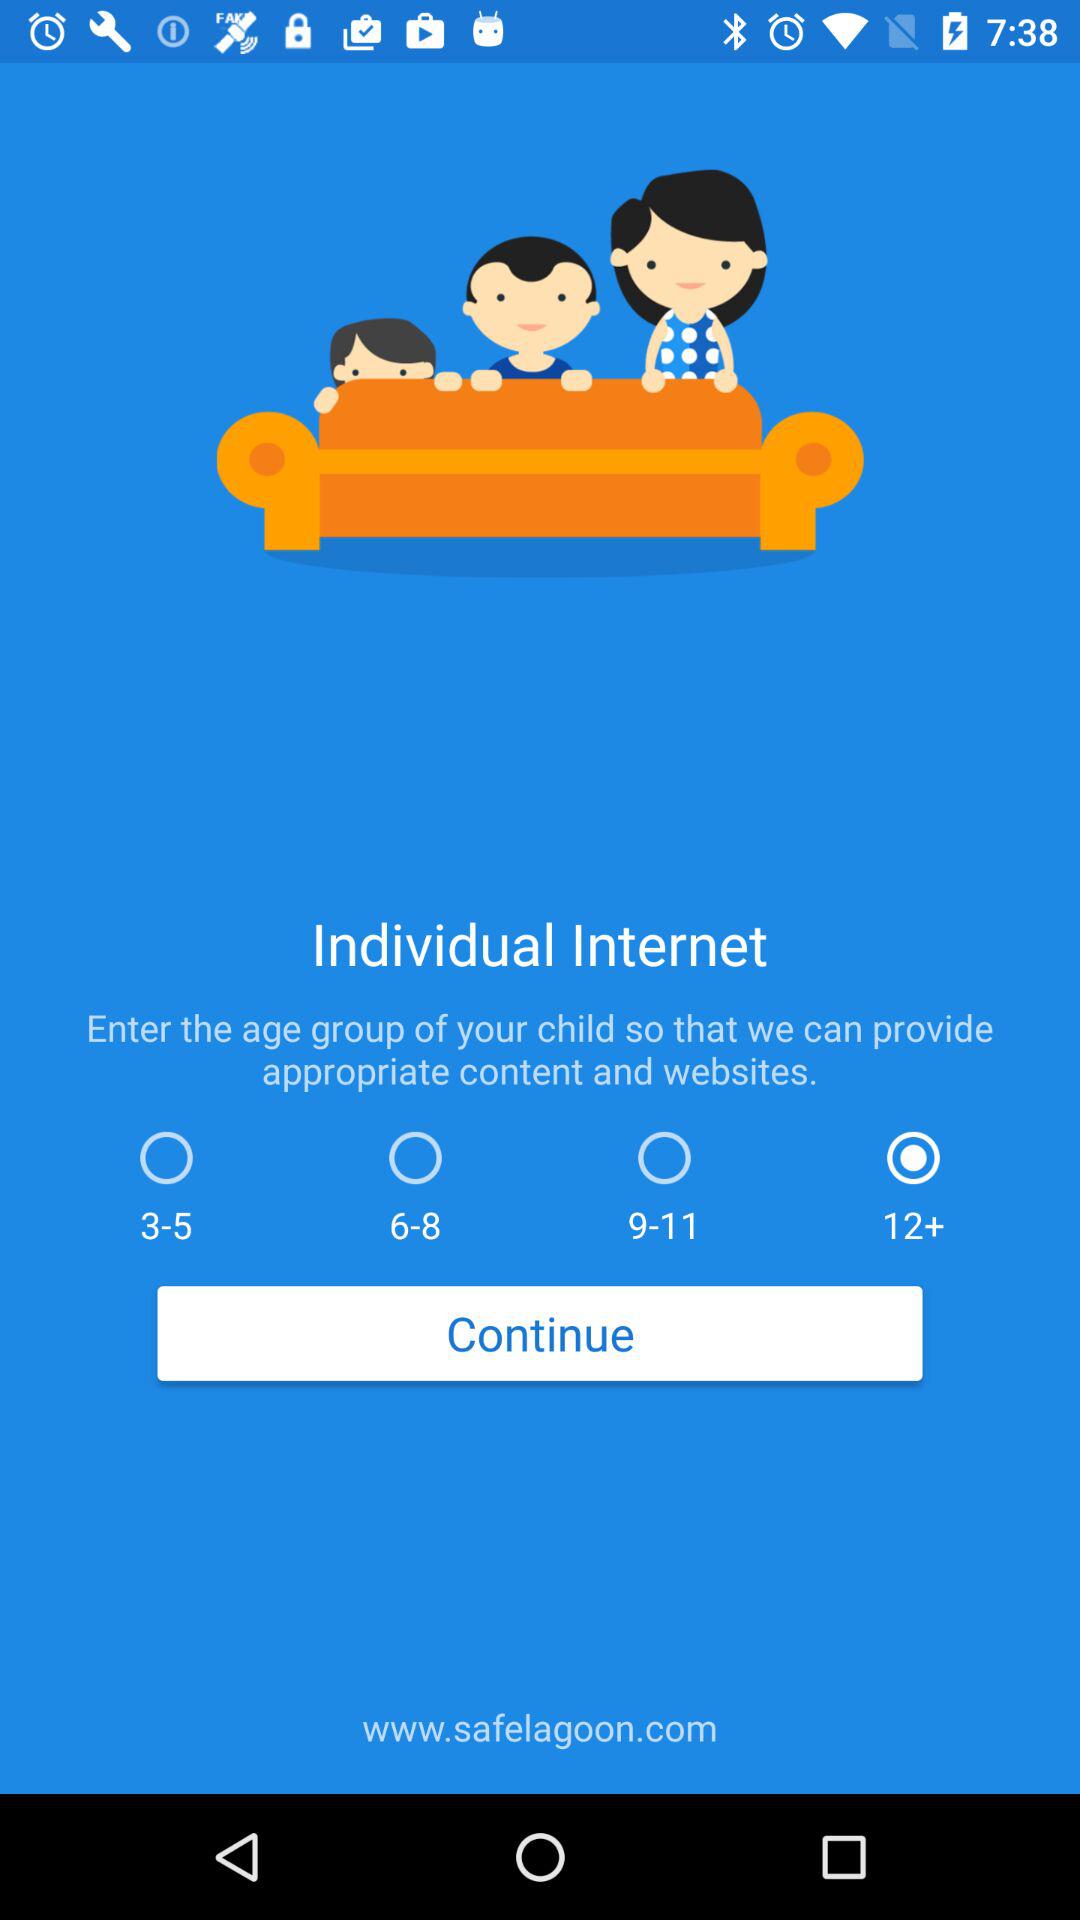 This screenshot has width=1080, height=1920. Describe the element at coordinates (913, 1182) in the screenshot. I see `turn on 12+` at that location.